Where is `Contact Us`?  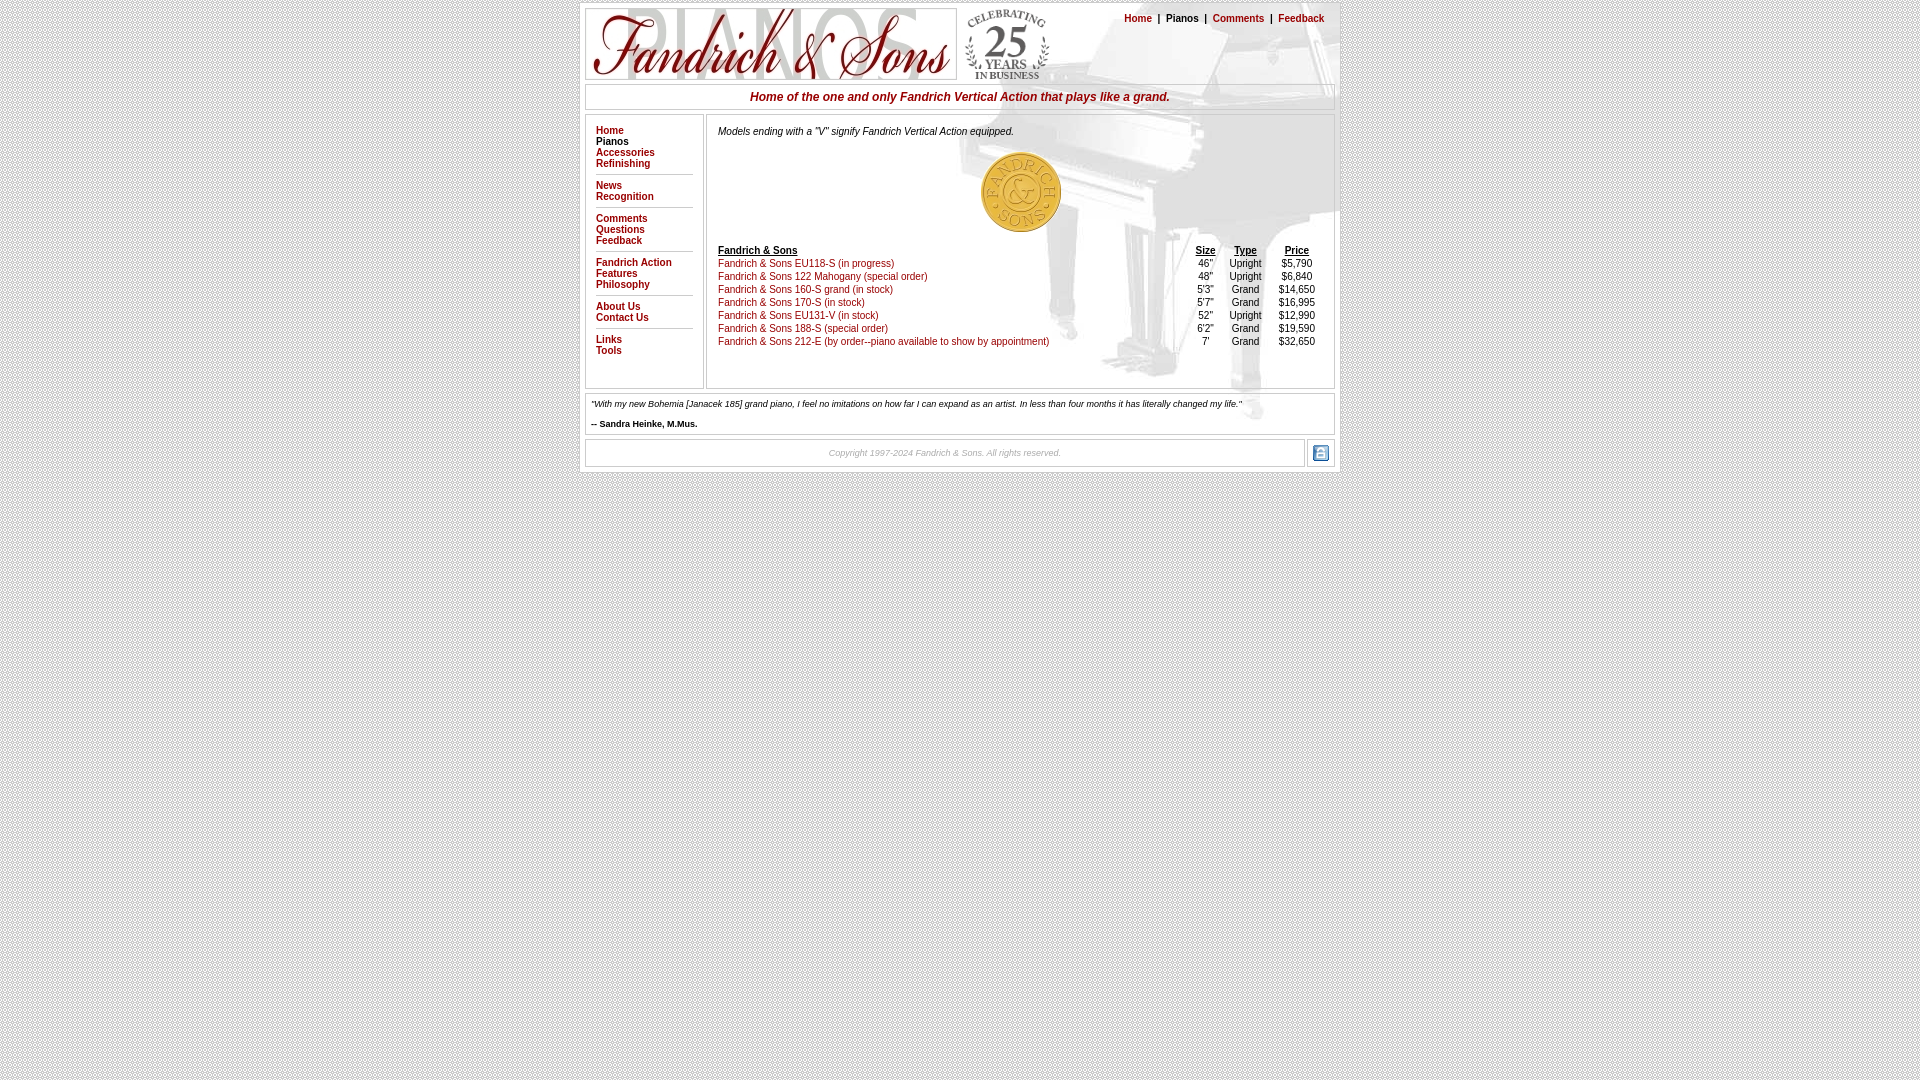
Contact Us is located at coordinates (622, 317).